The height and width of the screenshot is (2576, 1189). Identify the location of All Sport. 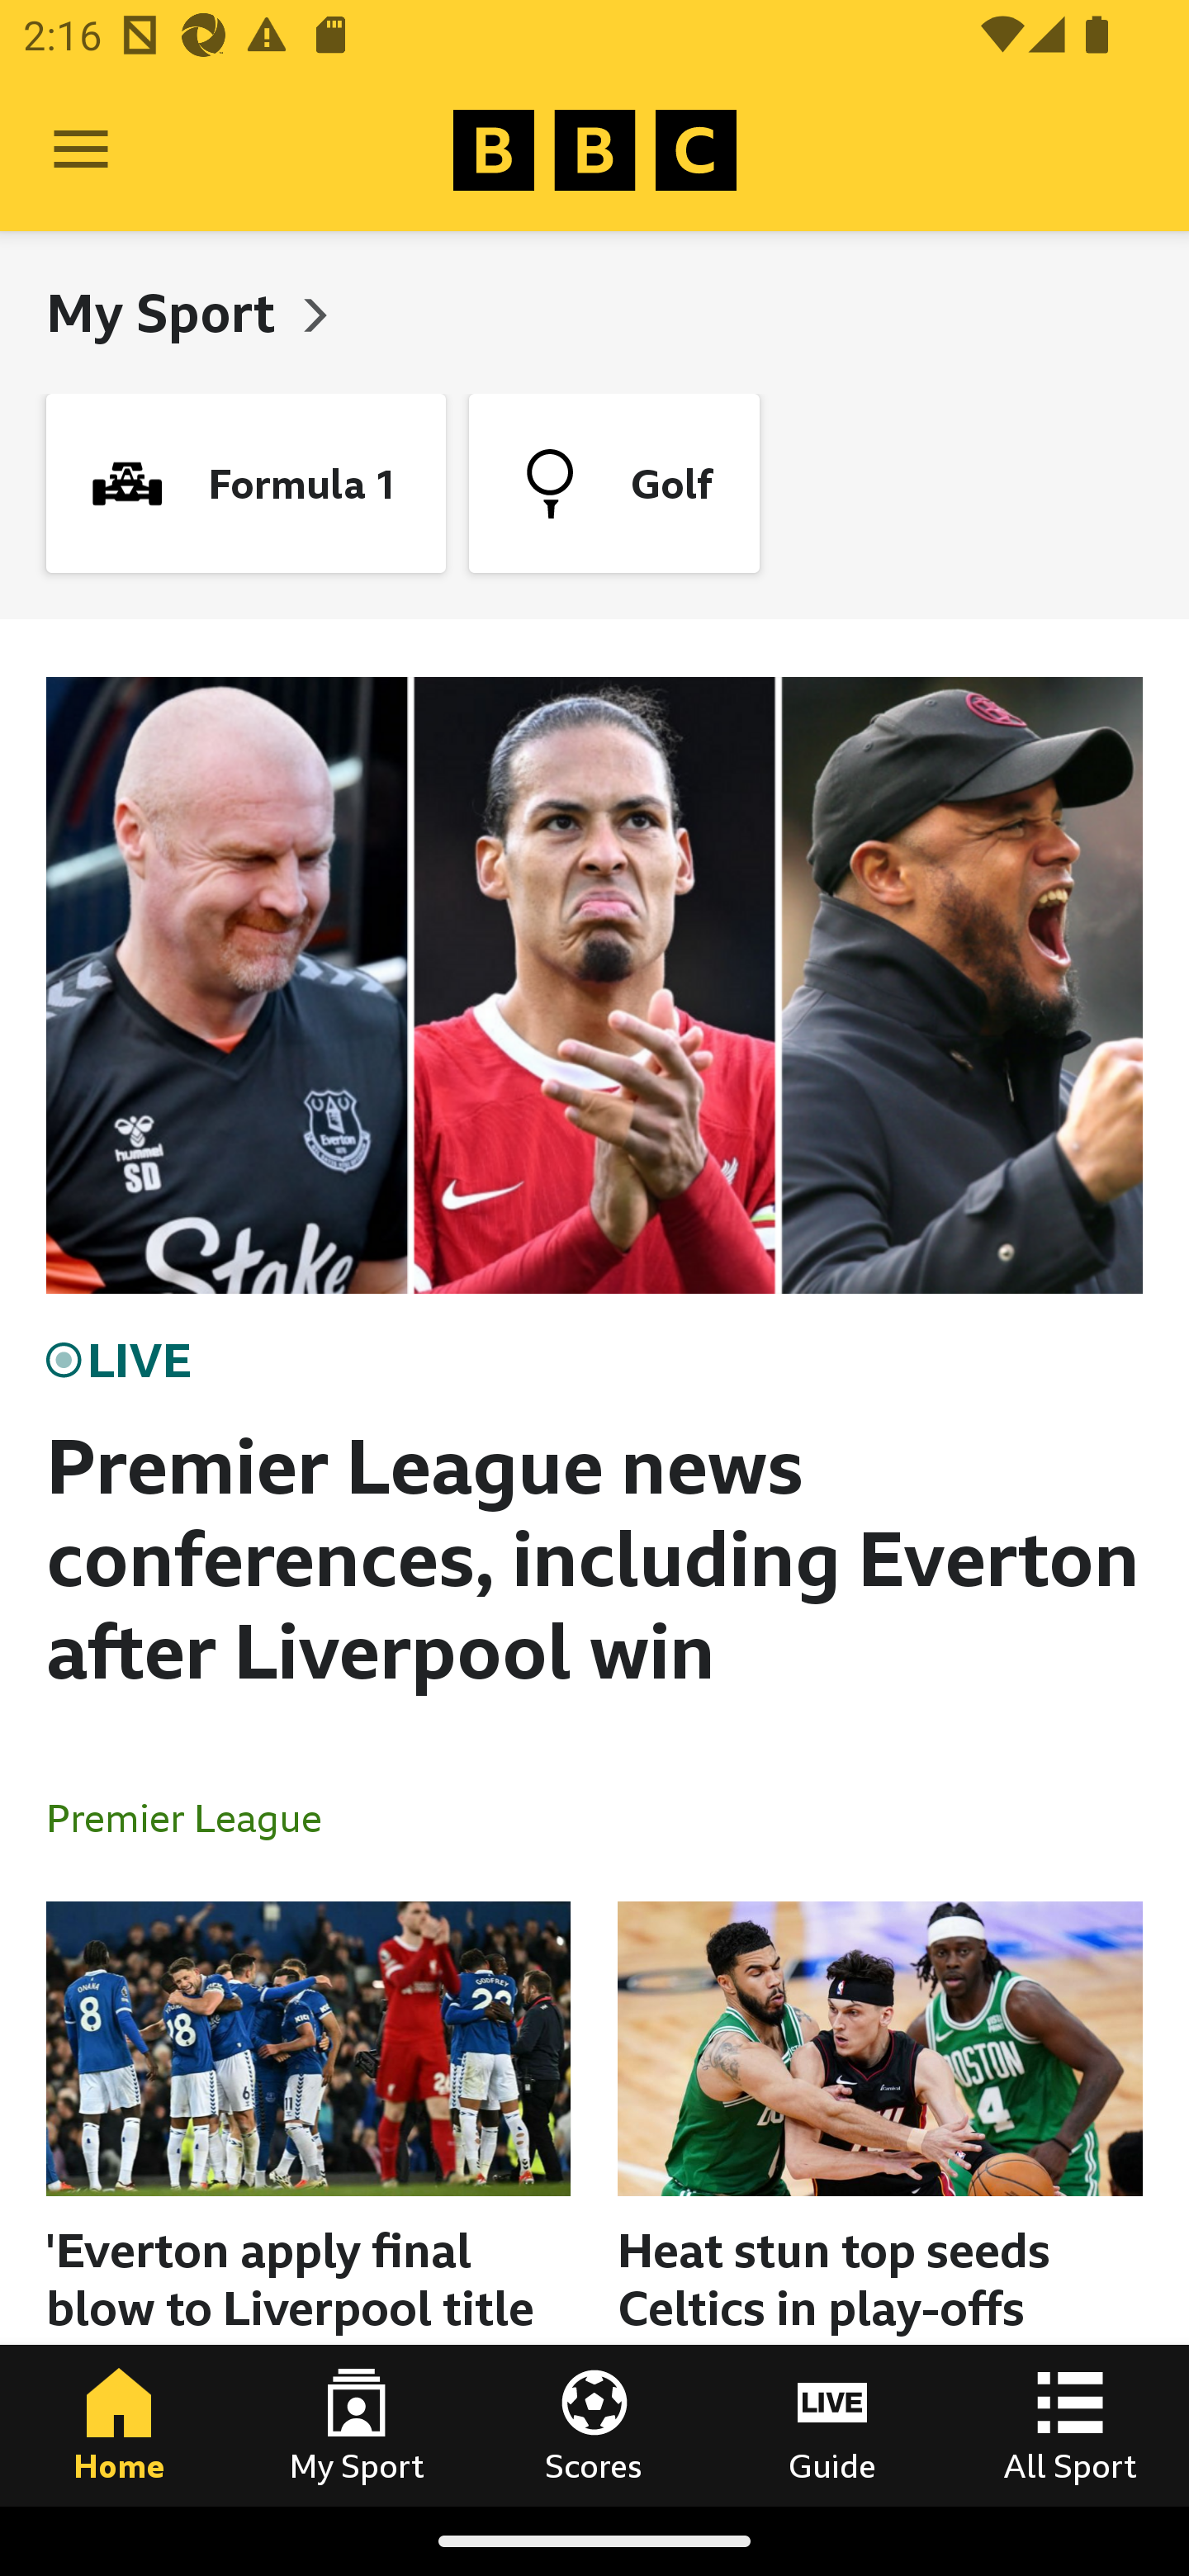
(1070, 2425).